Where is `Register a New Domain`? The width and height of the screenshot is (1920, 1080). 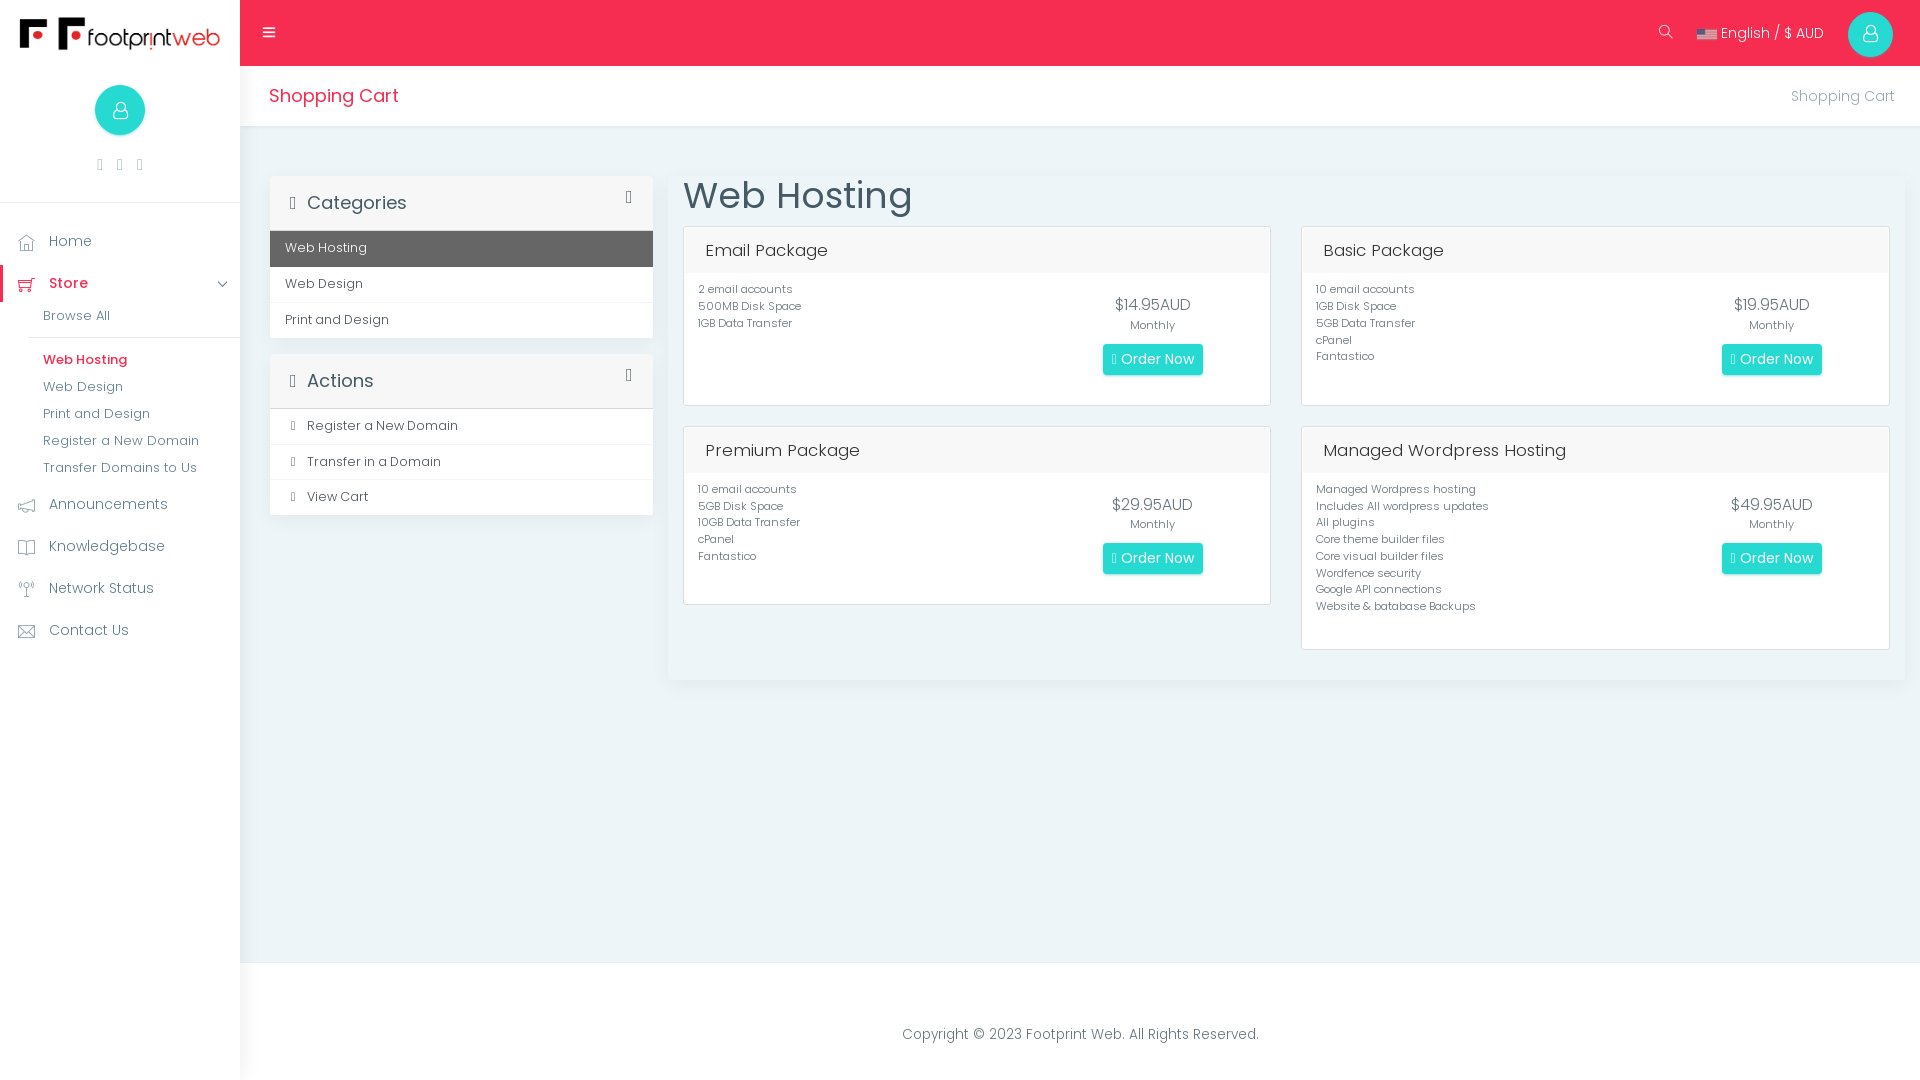
Register a New Domain is located at coordinates (134, 440).